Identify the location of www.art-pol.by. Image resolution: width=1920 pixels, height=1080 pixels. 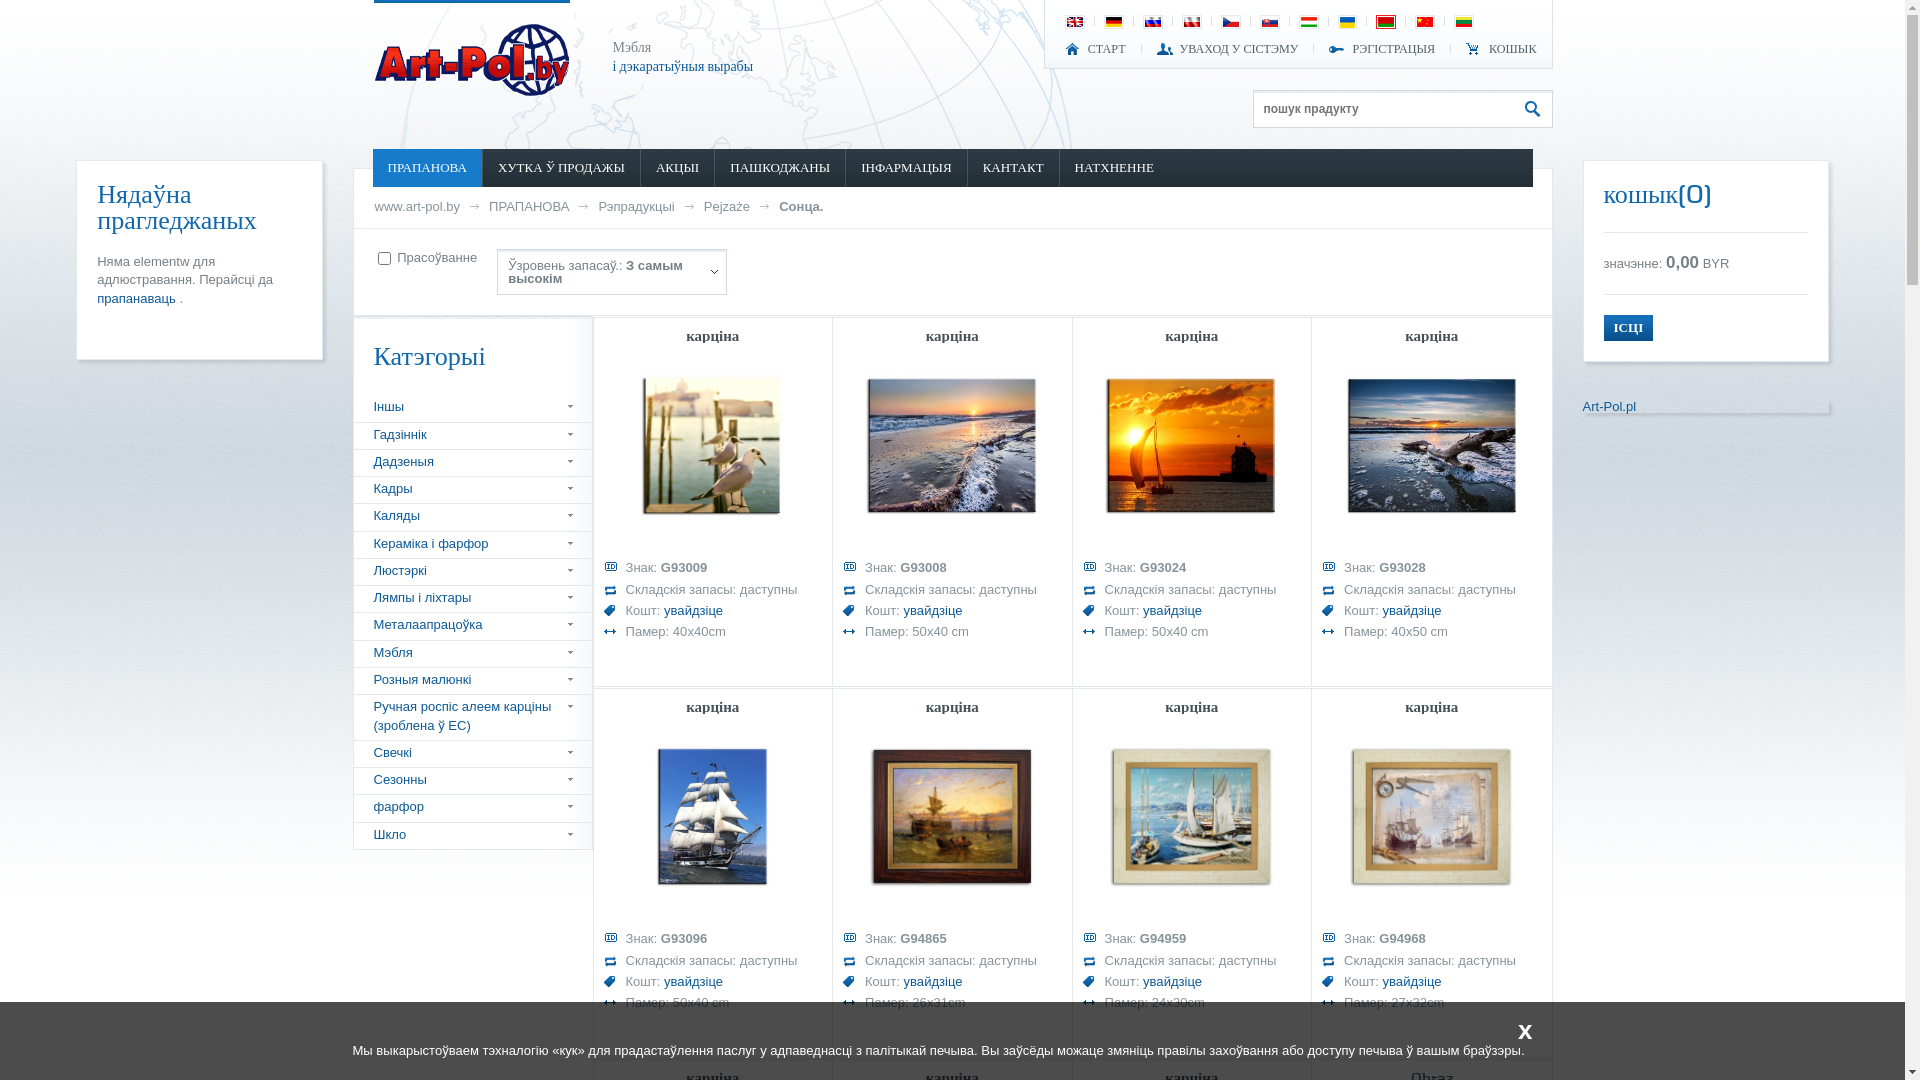
(417, 206).